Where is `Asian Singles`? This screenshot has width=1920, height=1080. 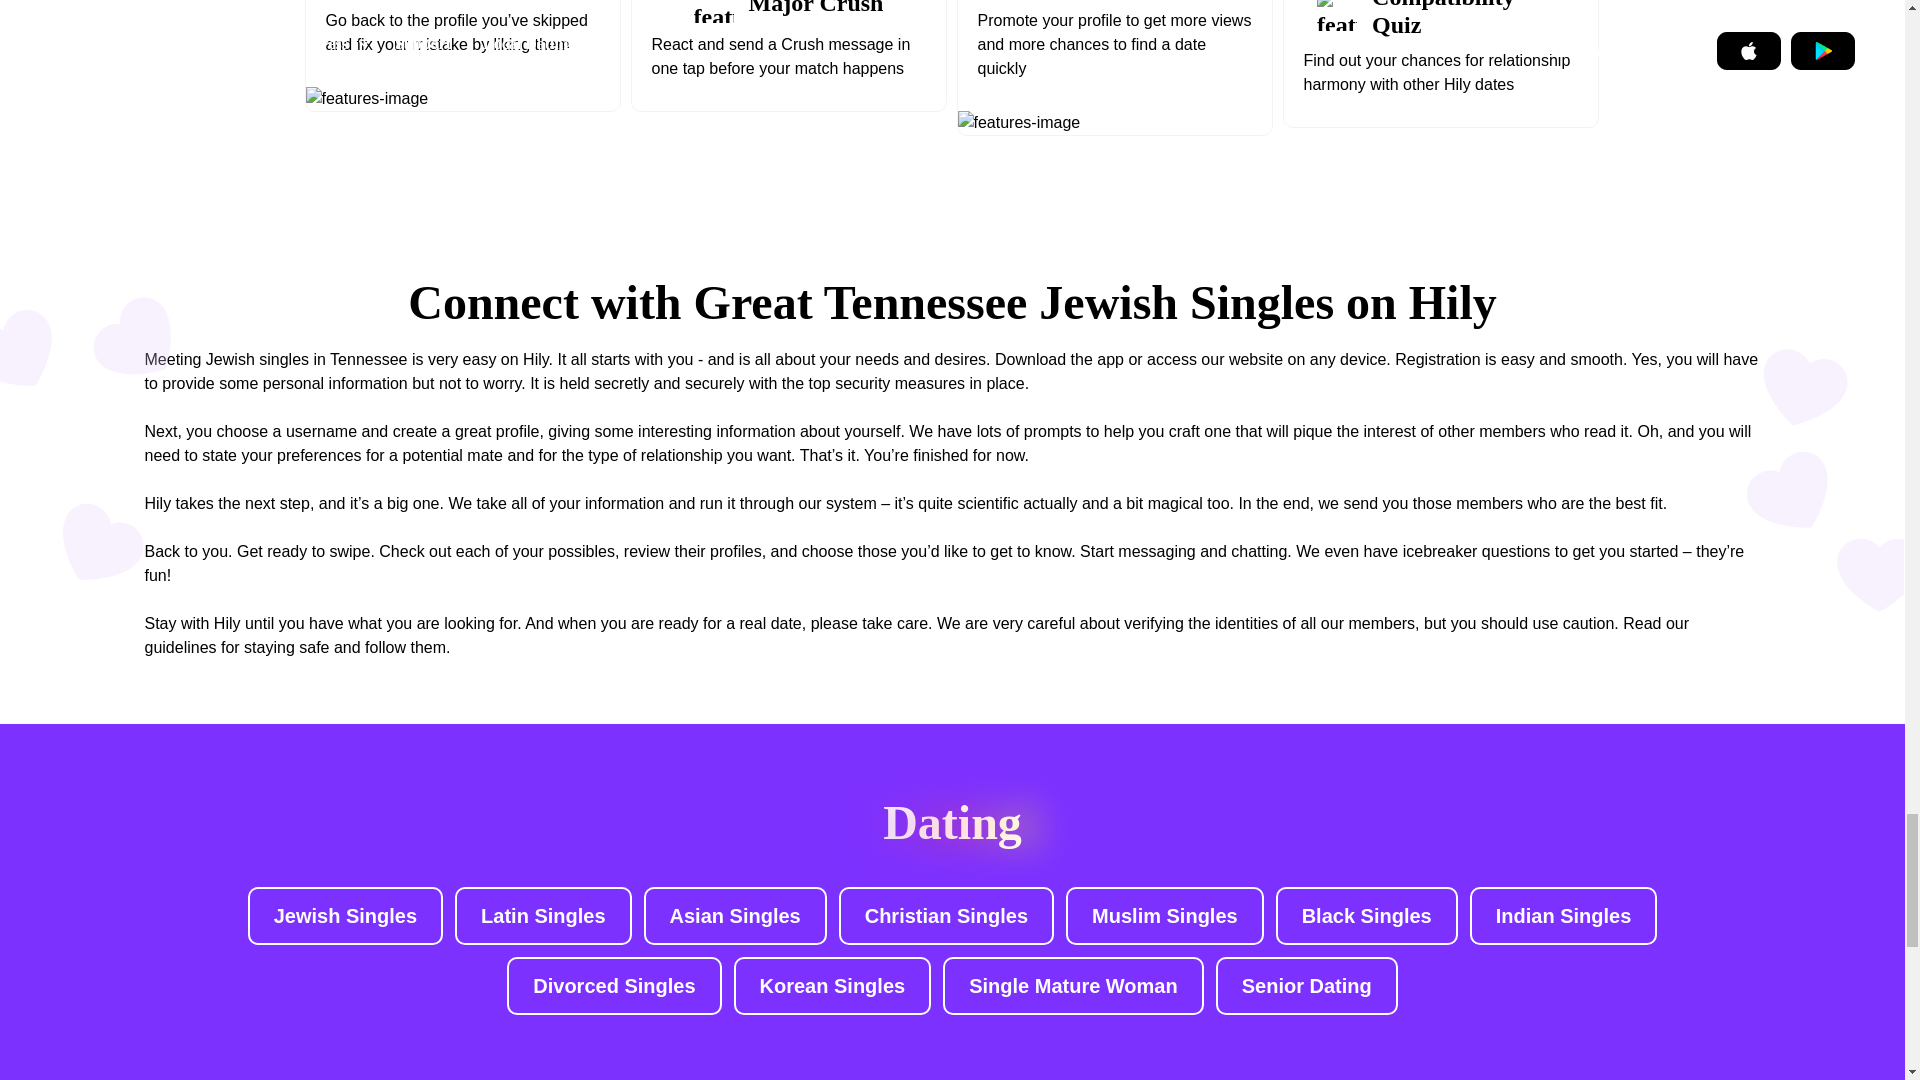
Asian Singles is located at coordinates (735, 916).